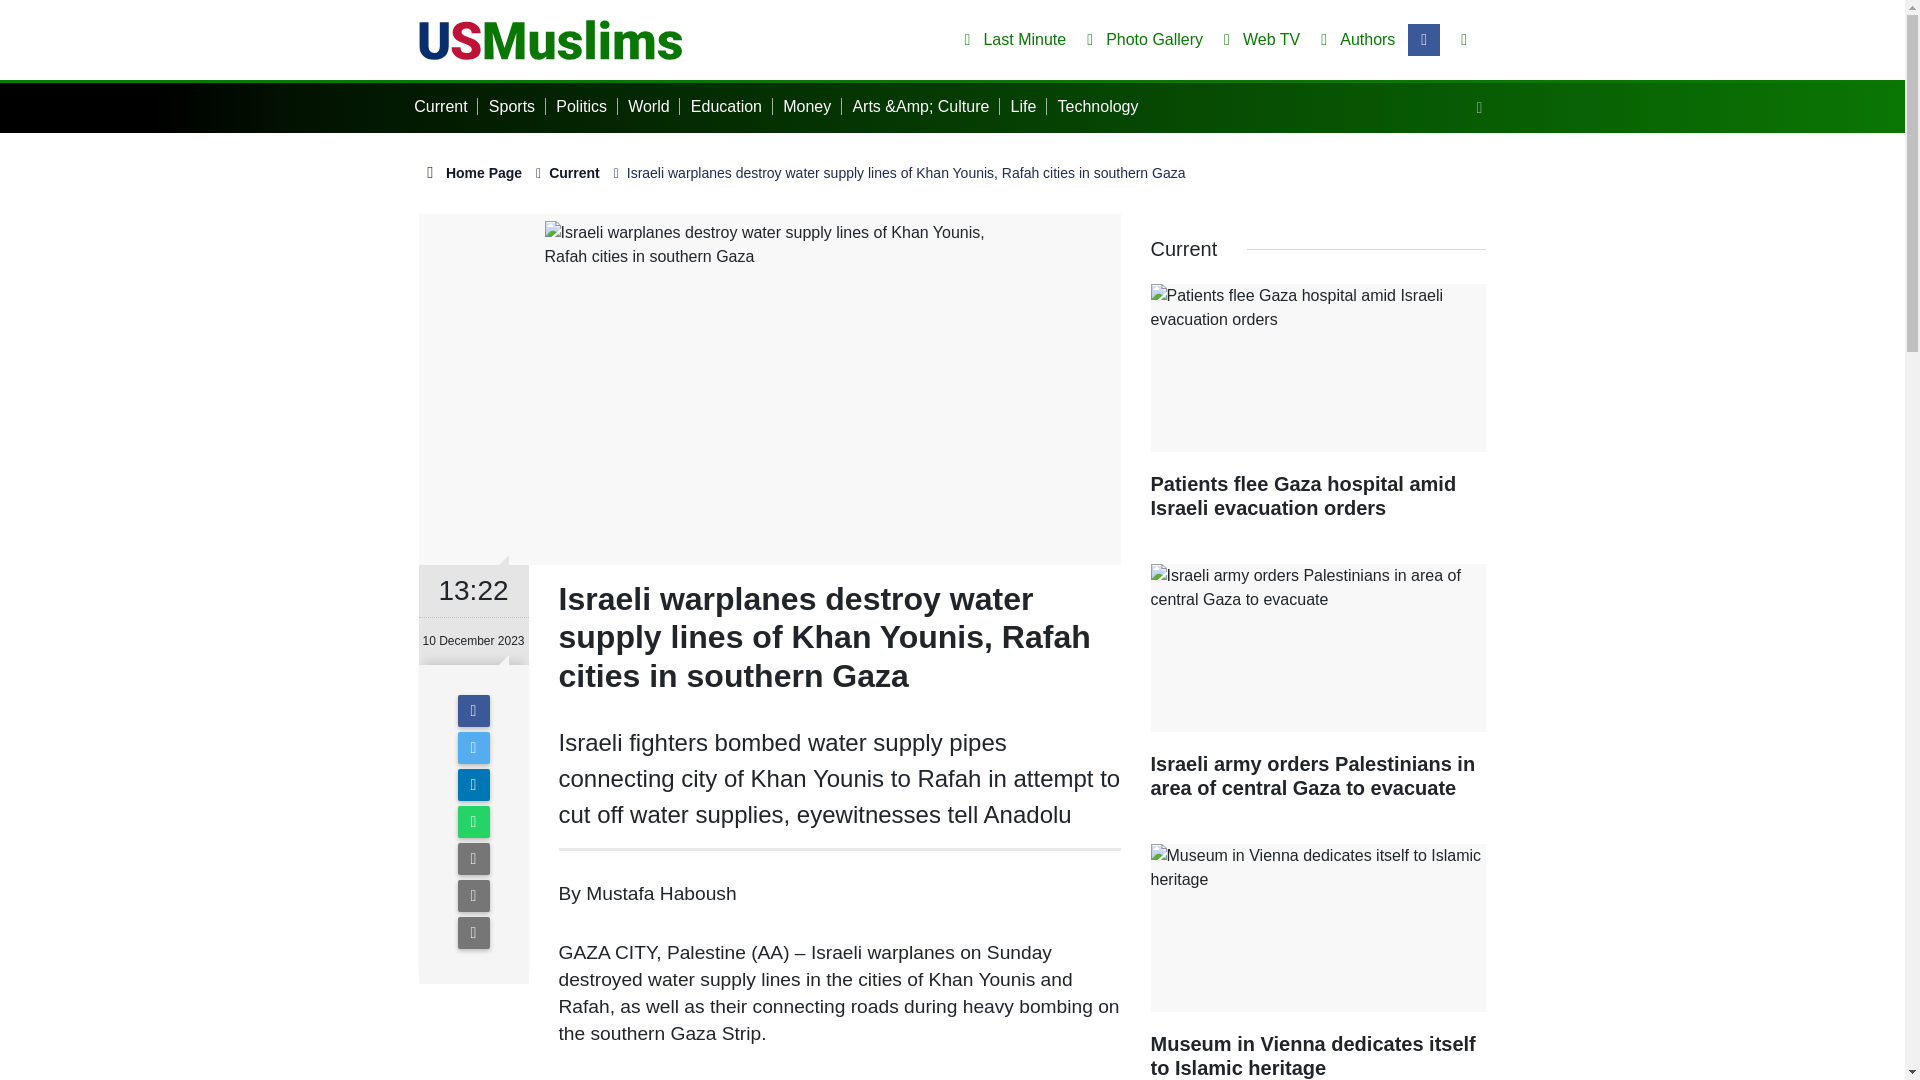  Describe the element at coordinates (732, 106) in the screenshot. I see `Education` at that location.